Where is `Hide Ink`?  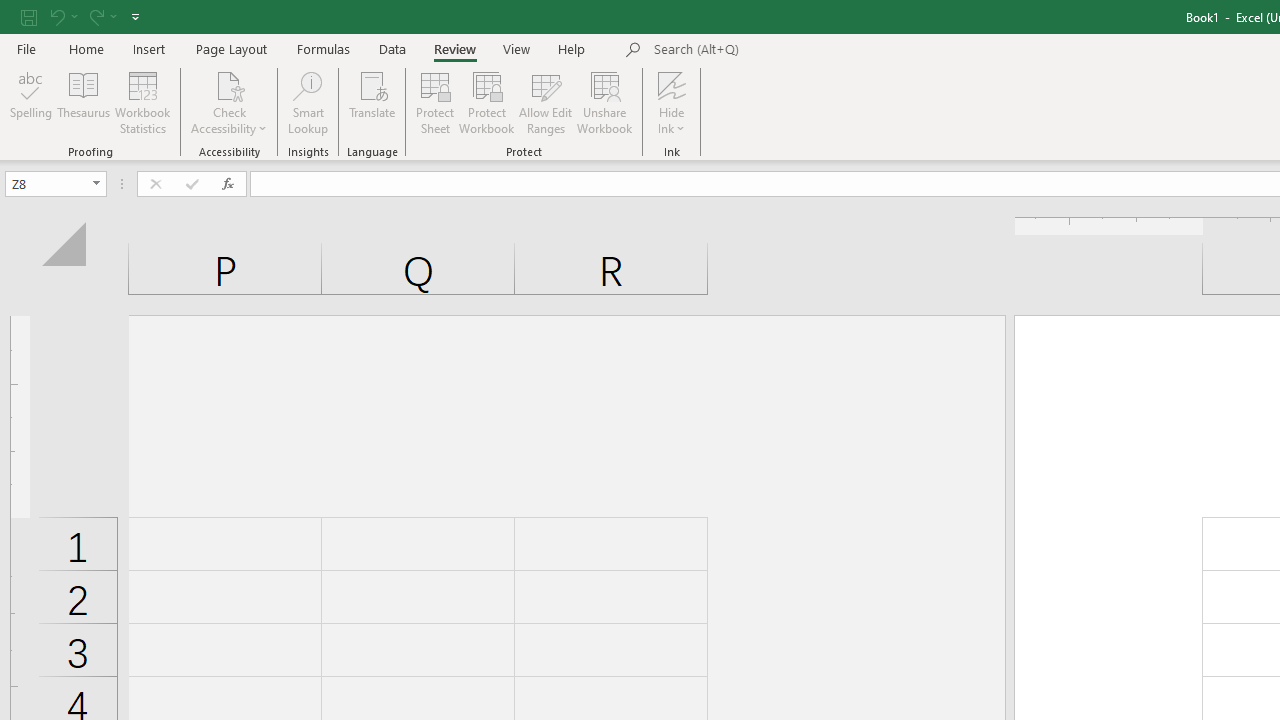
Hide Ink is located at coordinates (672, 84).